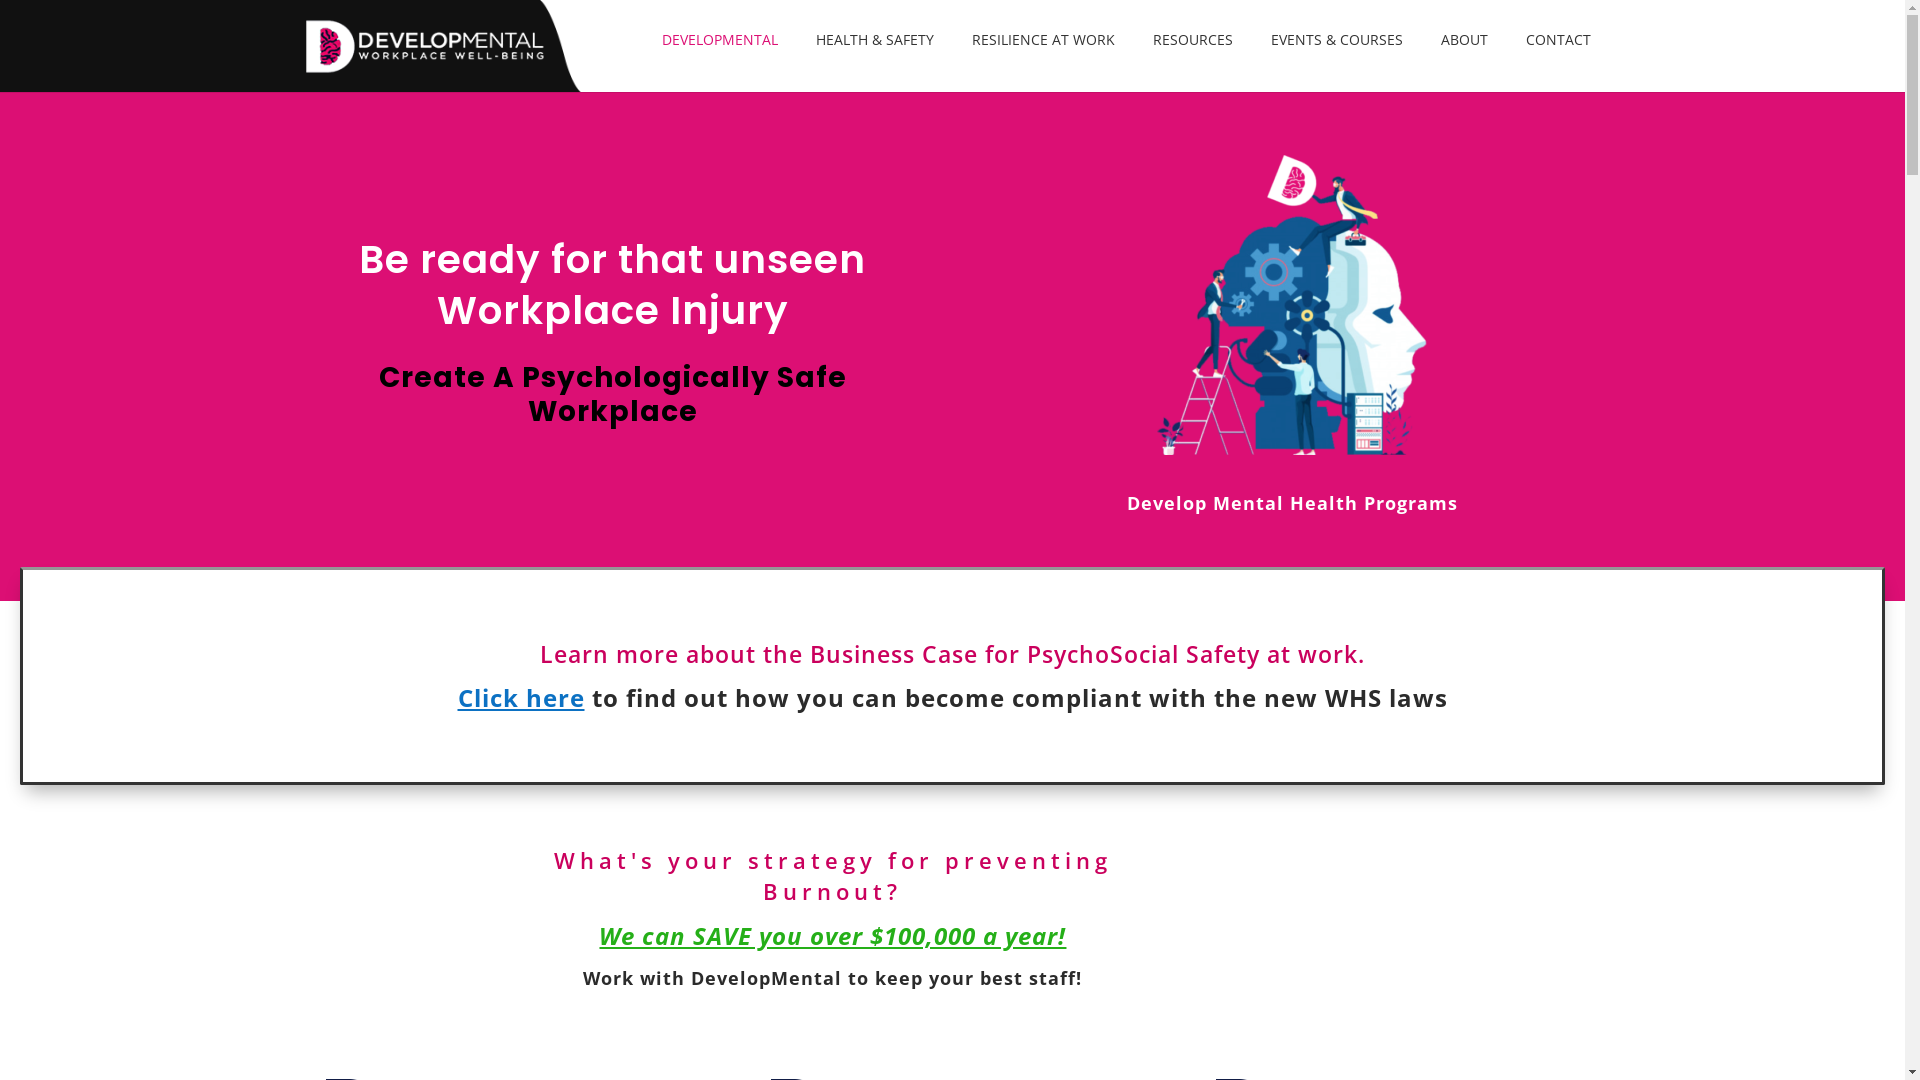 The image size is (1920, 1080). Describe the element at coordinates (720, 62) in the screenshot. I see `DEVELOPMENTAL` at that location.